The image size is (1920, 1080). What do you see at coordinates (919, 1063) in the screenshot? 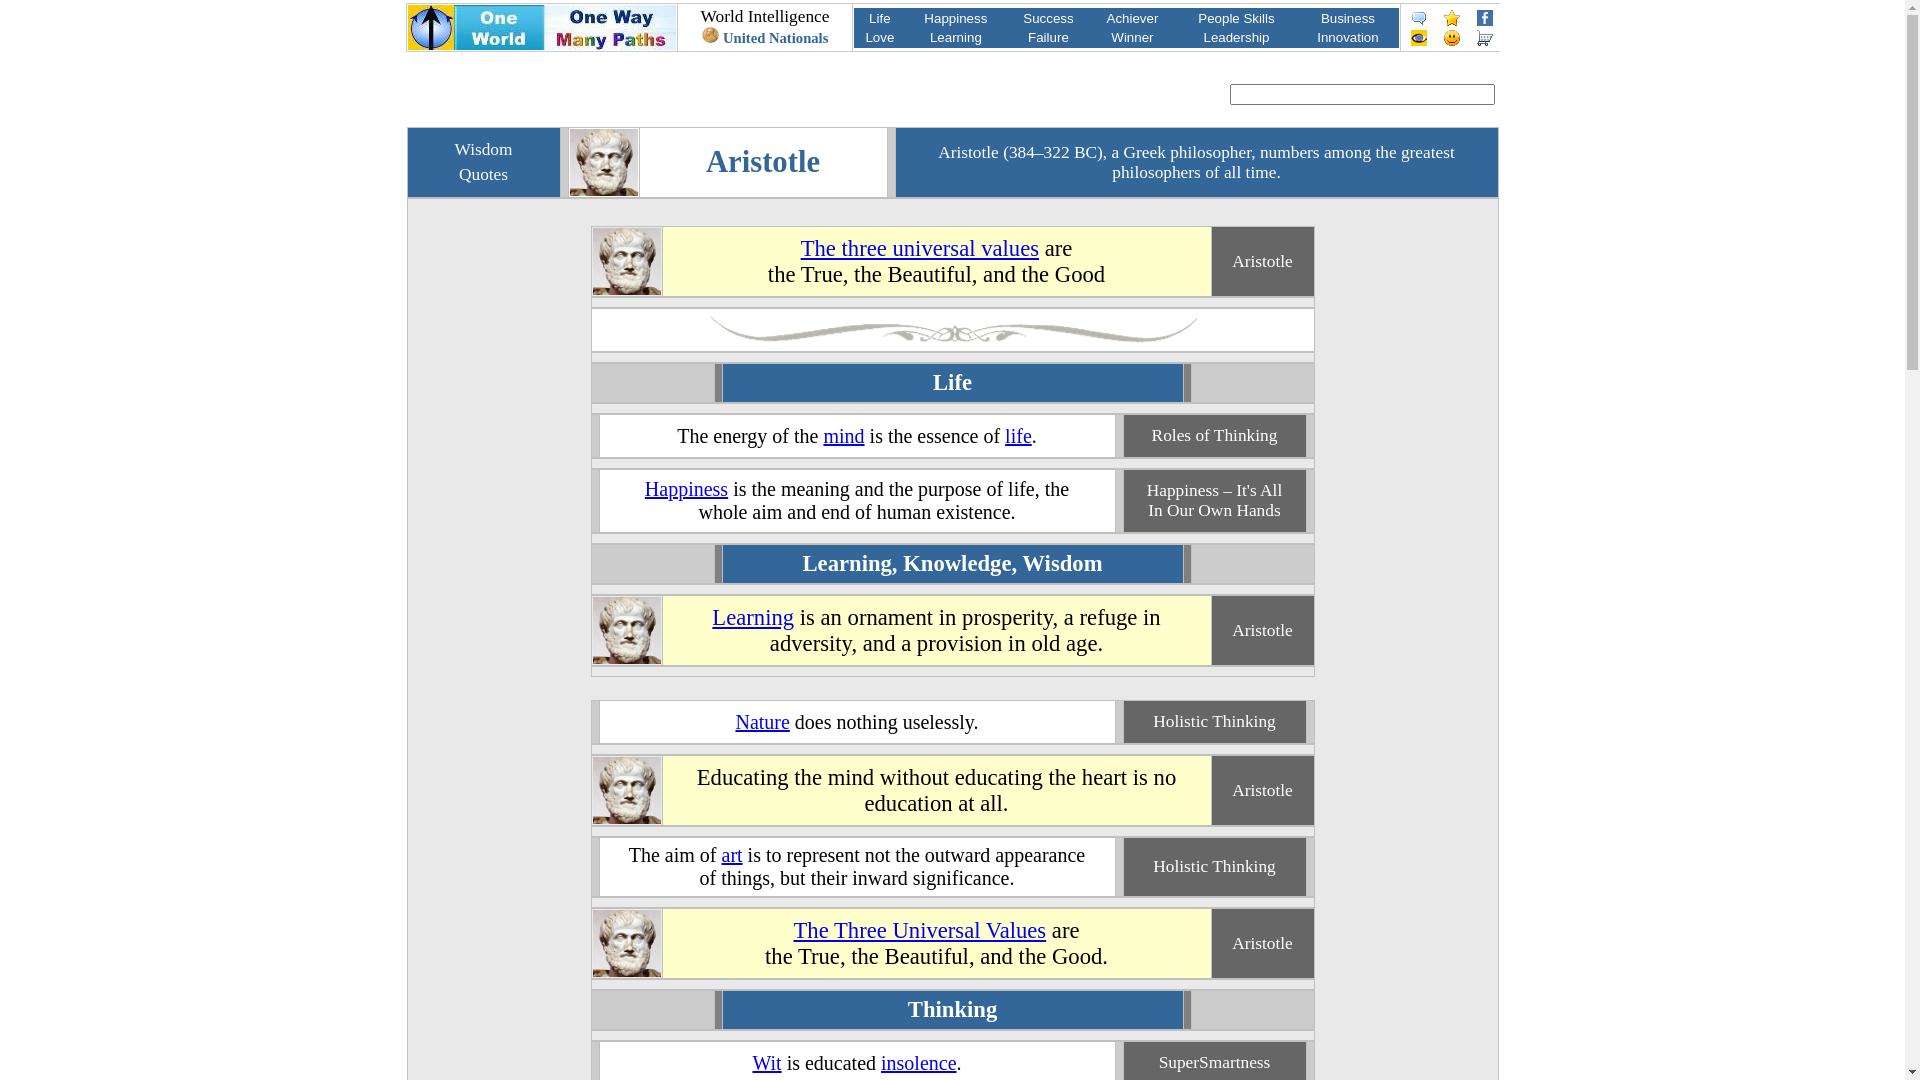
I see `insolence` at bounding box center [919, 1063].